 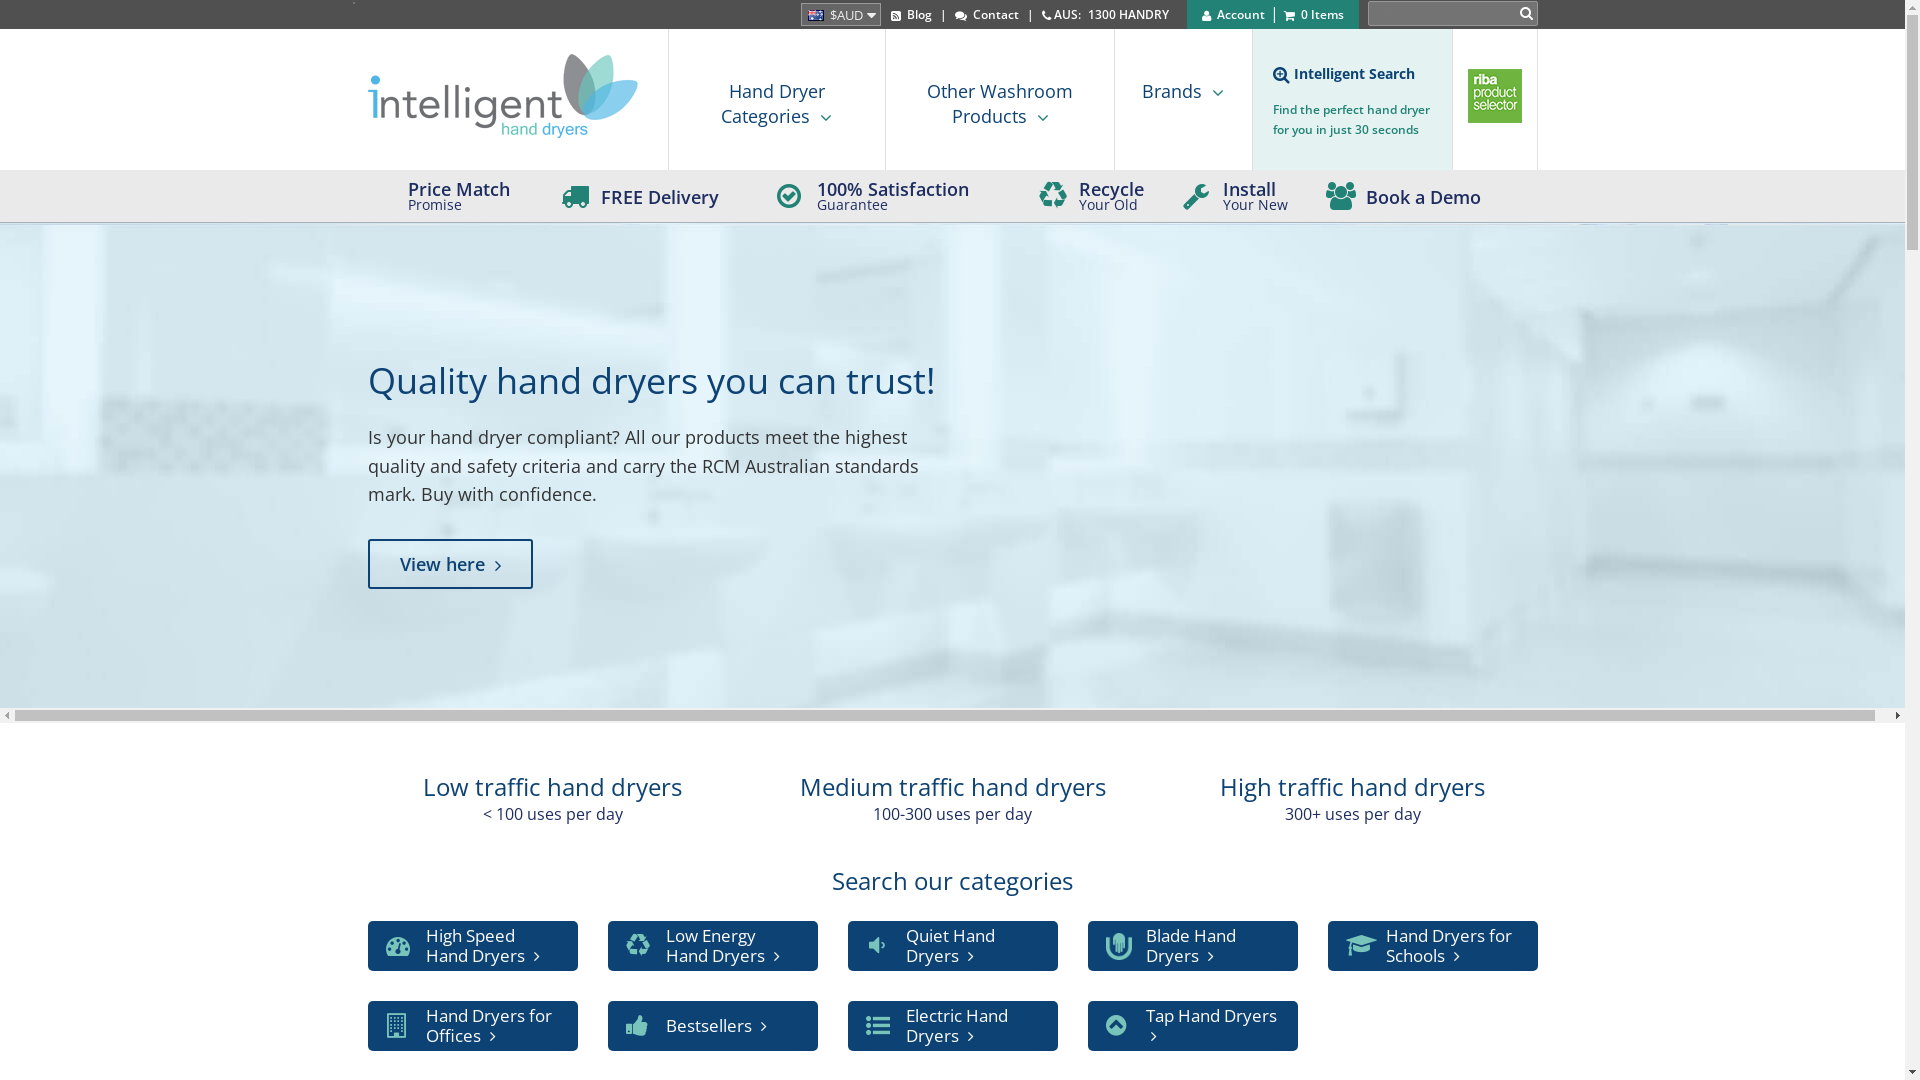 What do you see at coordinates (1193, 946) in the screenshot?
I see `Blade Hand Dryers` at bounding box center [1193, 946].